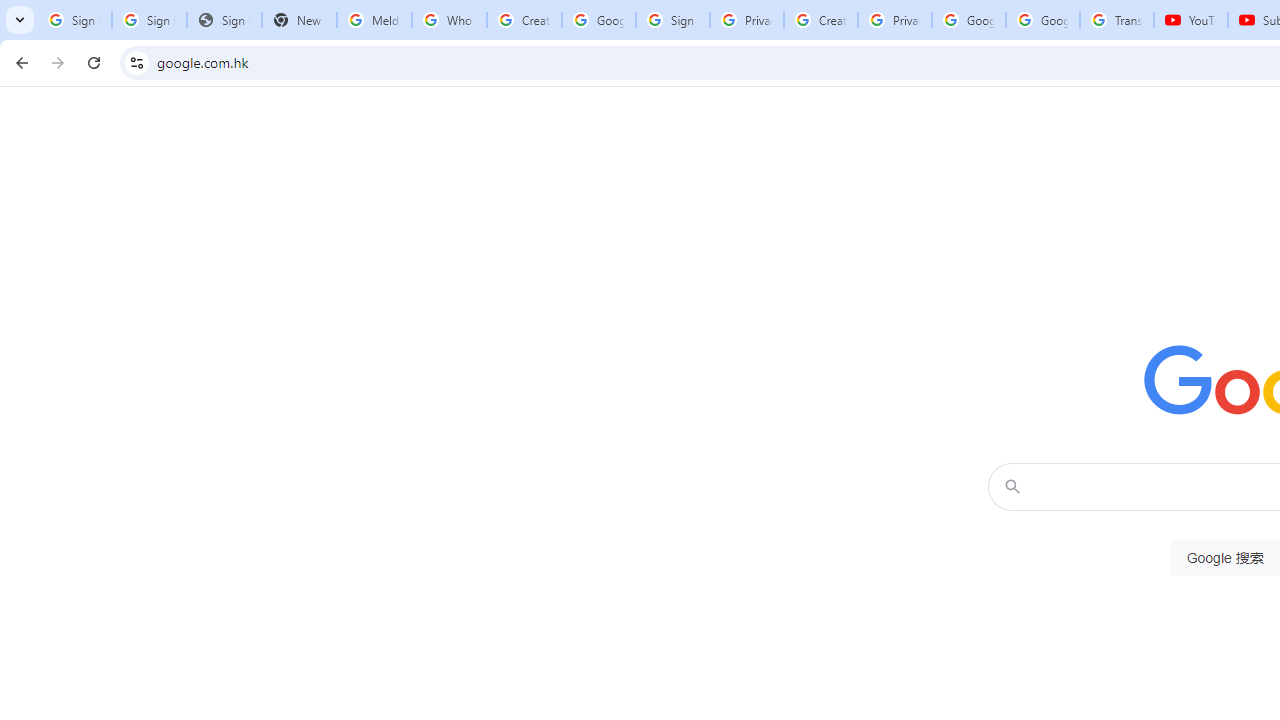 The width and height of the screenshot is (1280, 720). I want to click on Who is my administrator? - Google Account Help, so click(450, 20).